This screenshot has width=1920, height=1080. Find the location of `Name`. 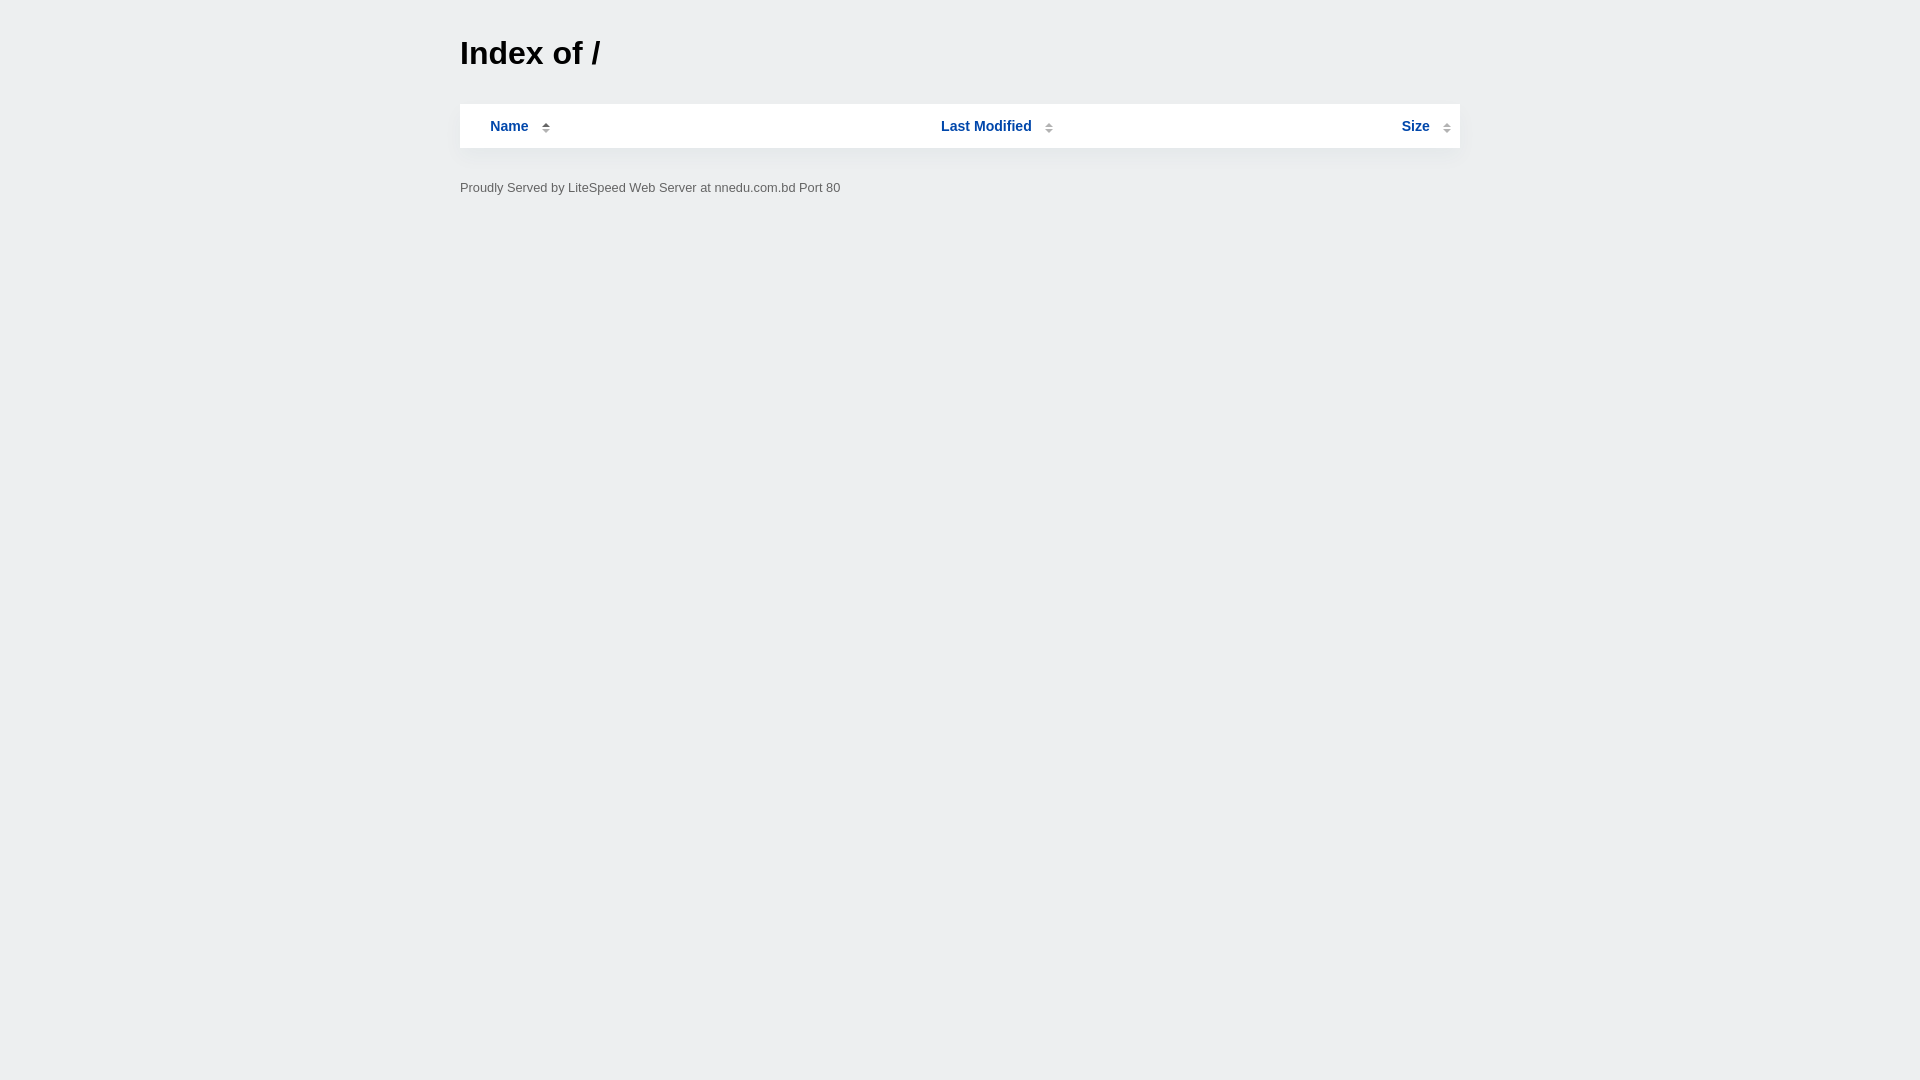

Name is located at coordinates (509, 126).